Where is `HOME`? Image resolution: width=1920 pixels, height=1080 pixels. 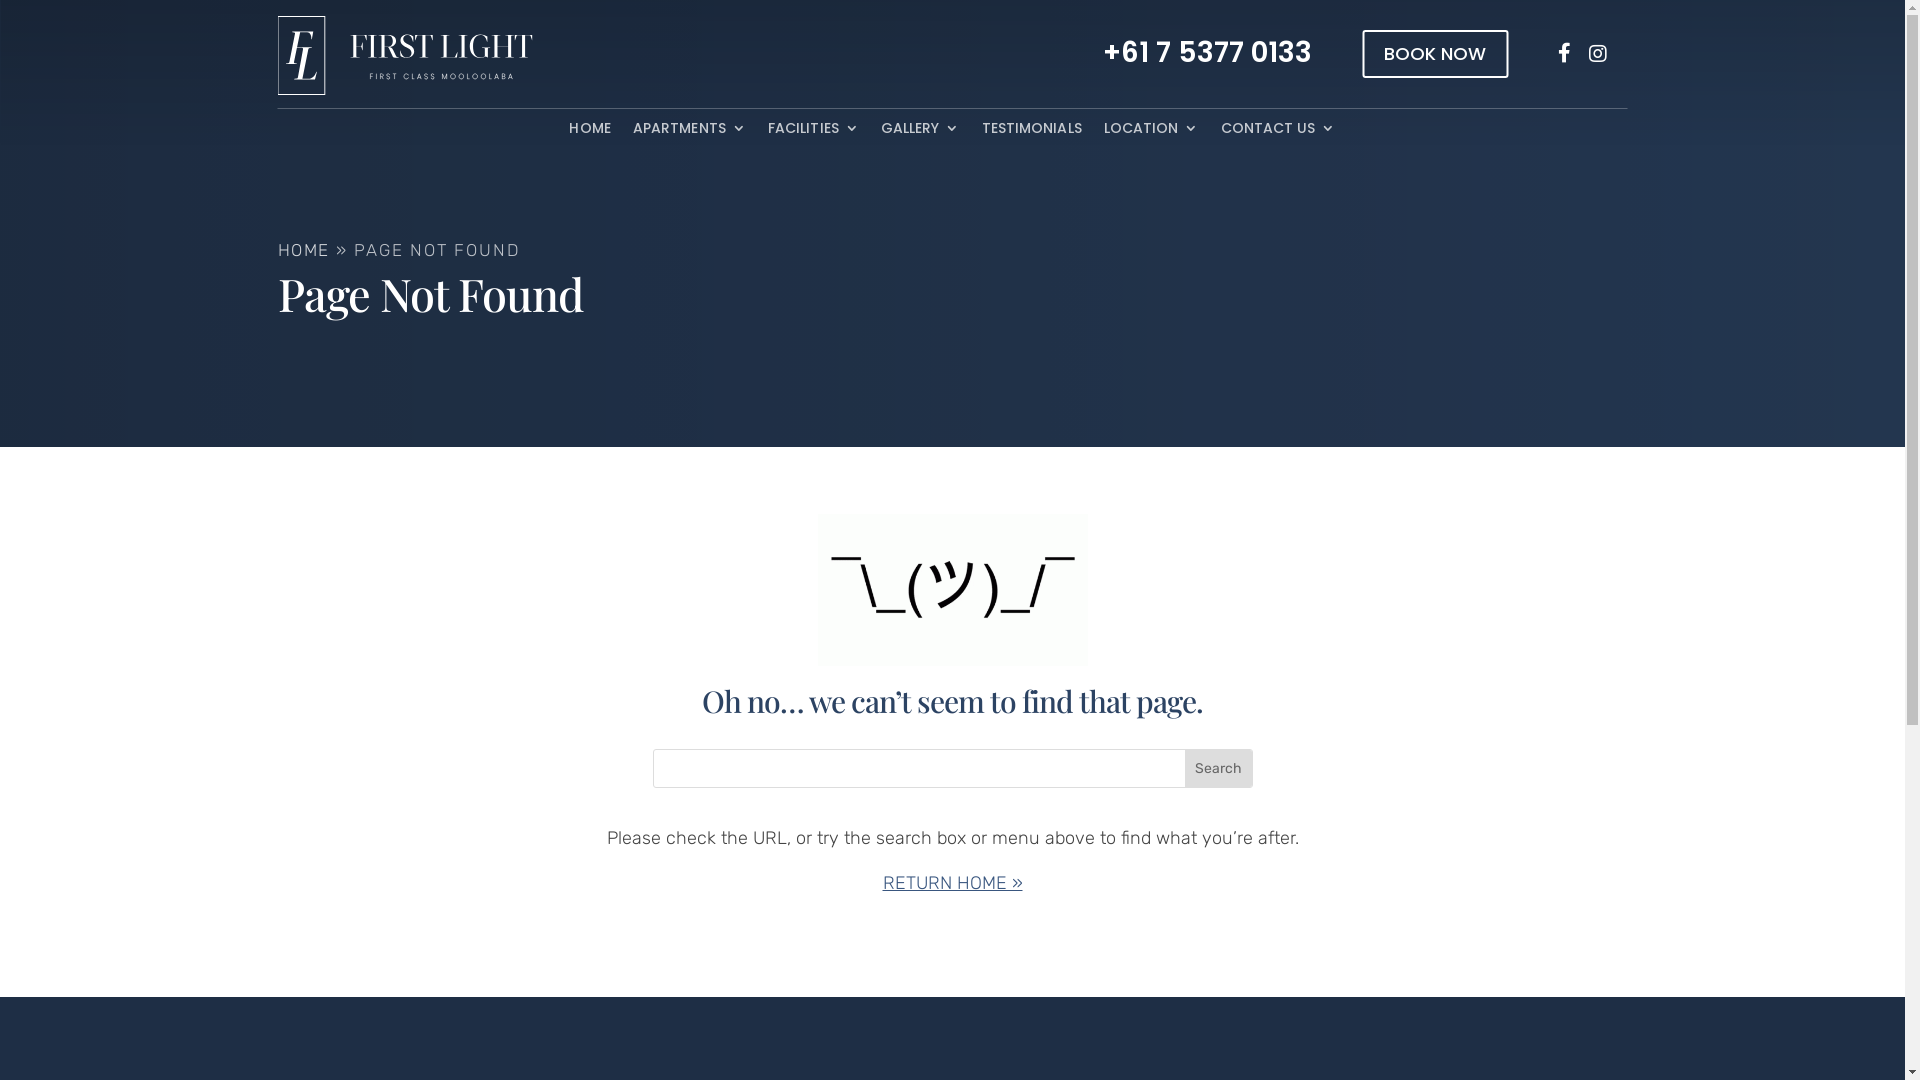
HOME is located at coordinates (304, 250).